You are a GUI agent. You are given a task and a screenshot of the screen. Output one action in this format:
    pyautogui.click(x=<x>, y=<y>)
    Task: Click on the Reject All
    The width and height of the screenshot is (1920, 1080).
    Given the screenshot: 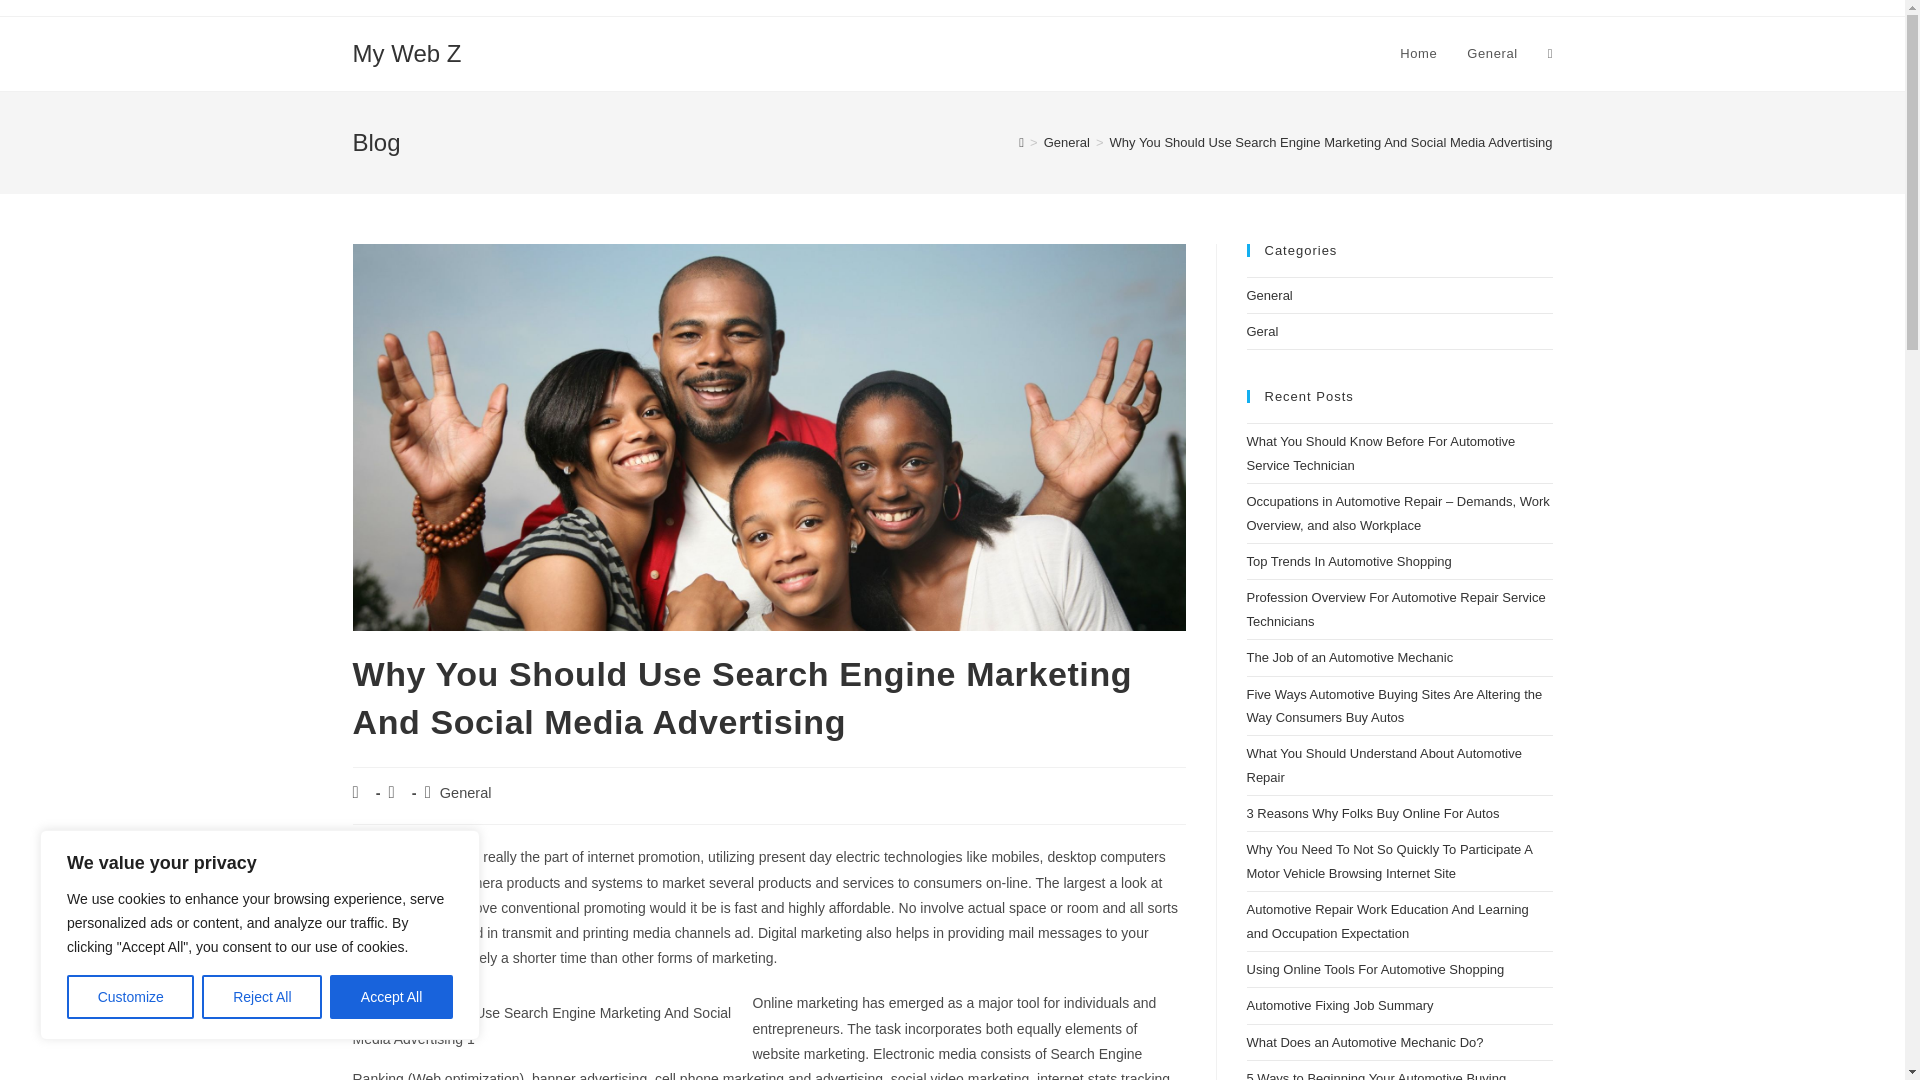 What is the action you would take?
    pyautogui.click(x=262, y=997)
    